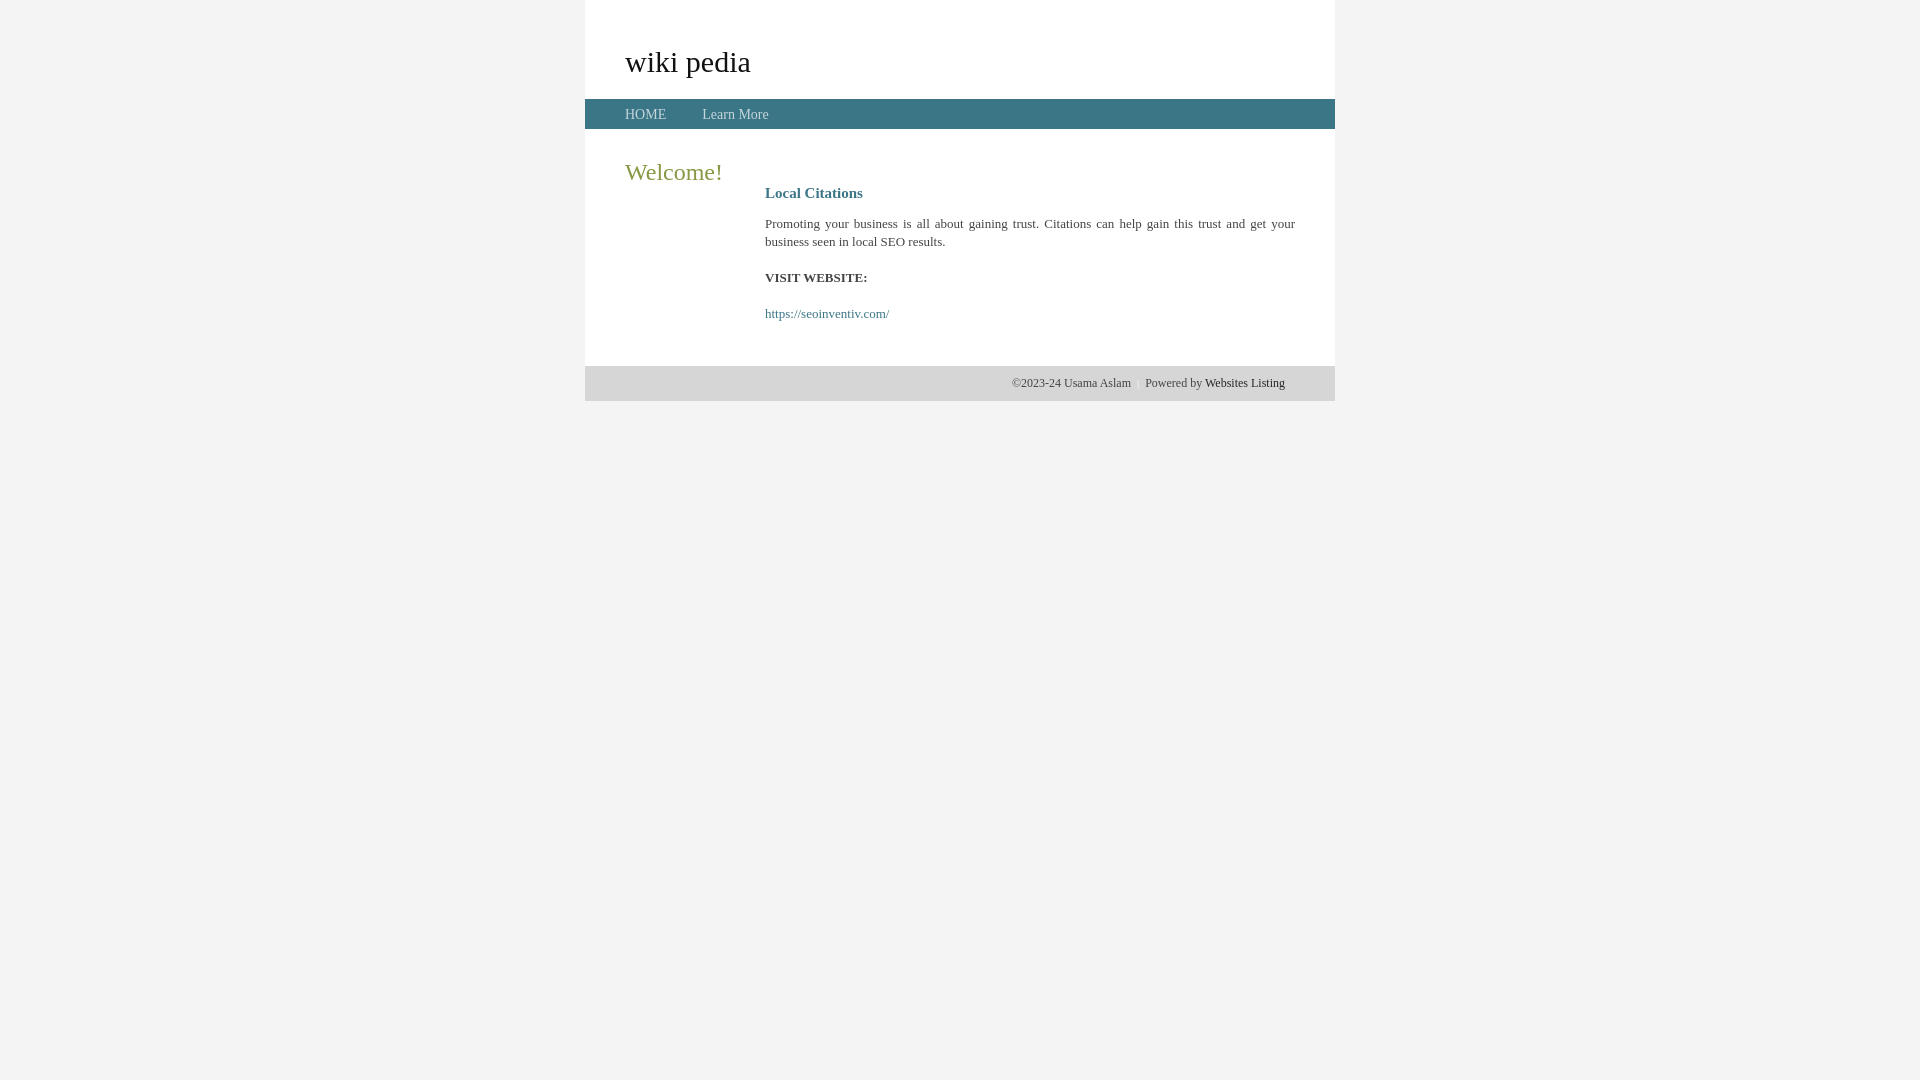 The height and width of the screenshot is (1080, 1920). Describe the element at coordinates (827, 314) in the screenshot. I see `https://seoinventiv.com/` at that location.